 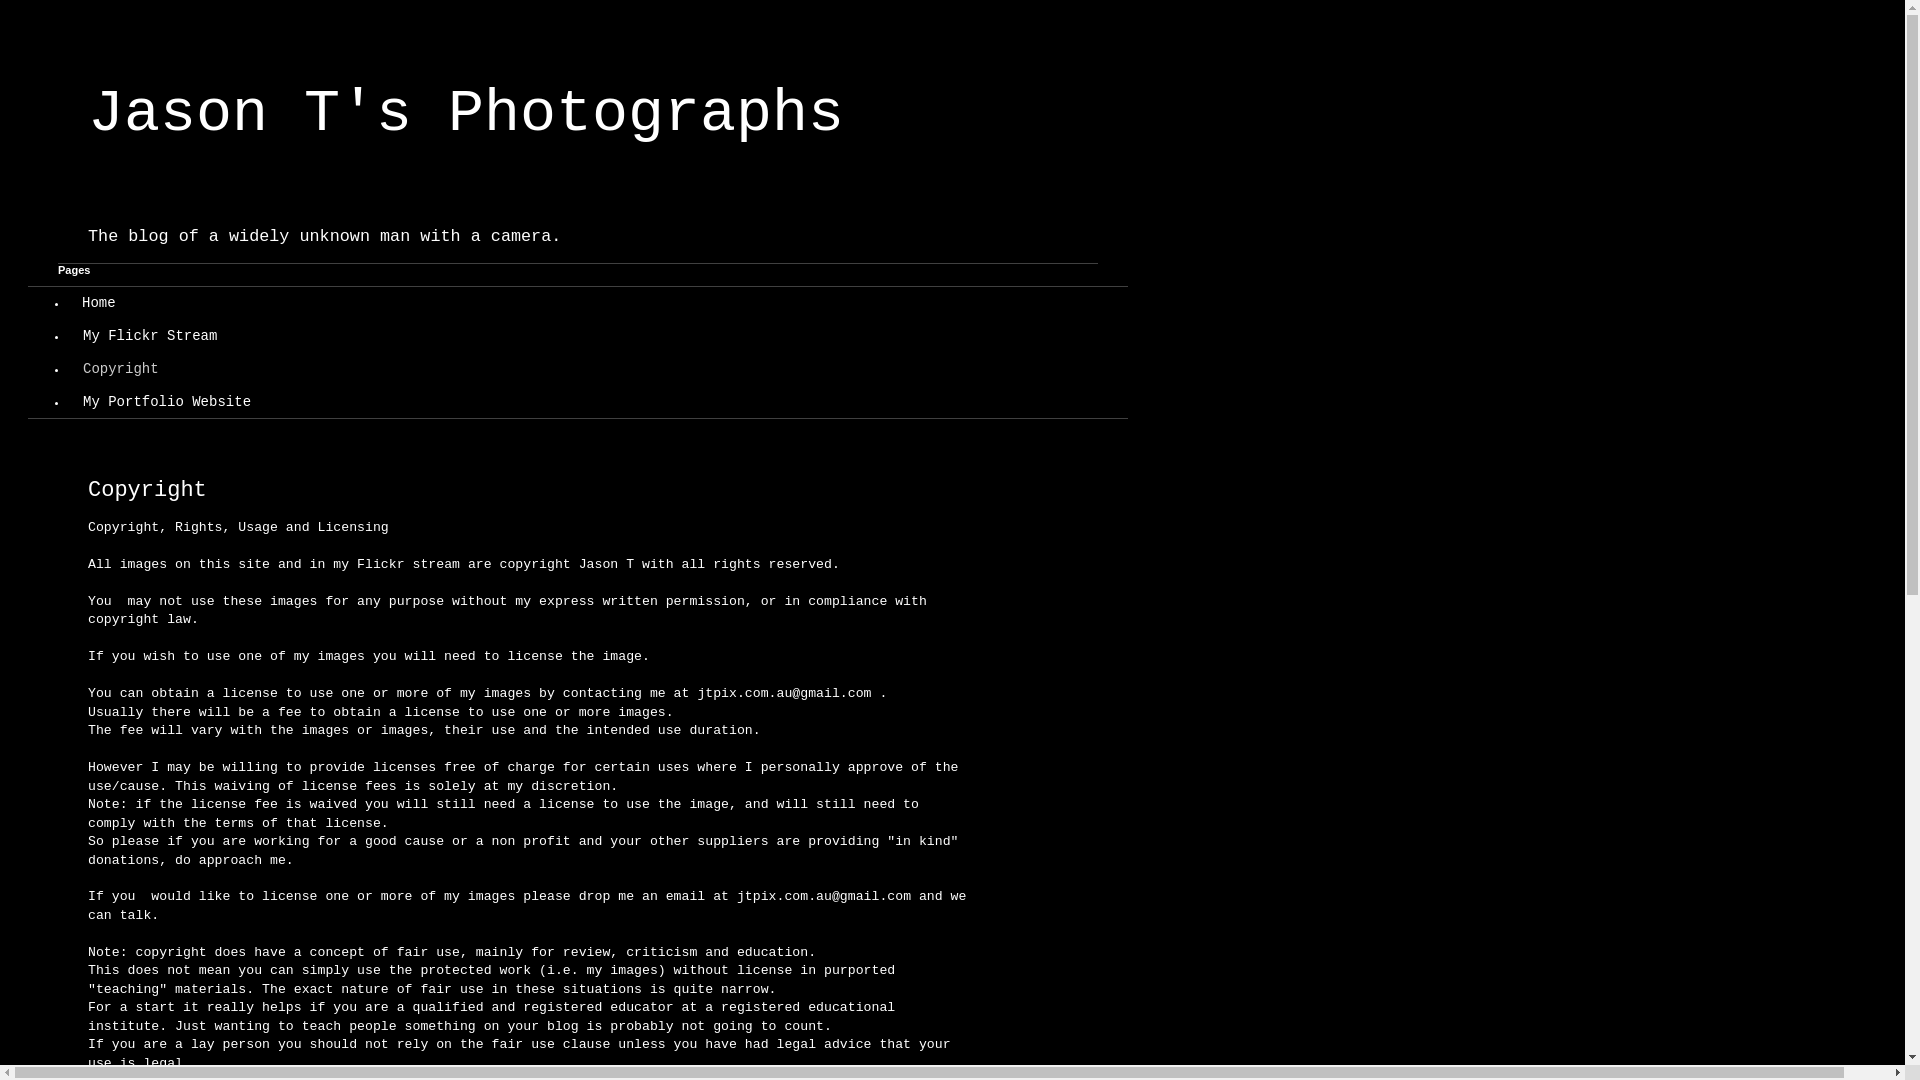 I want to click on Home, so click(x=99, y=304).